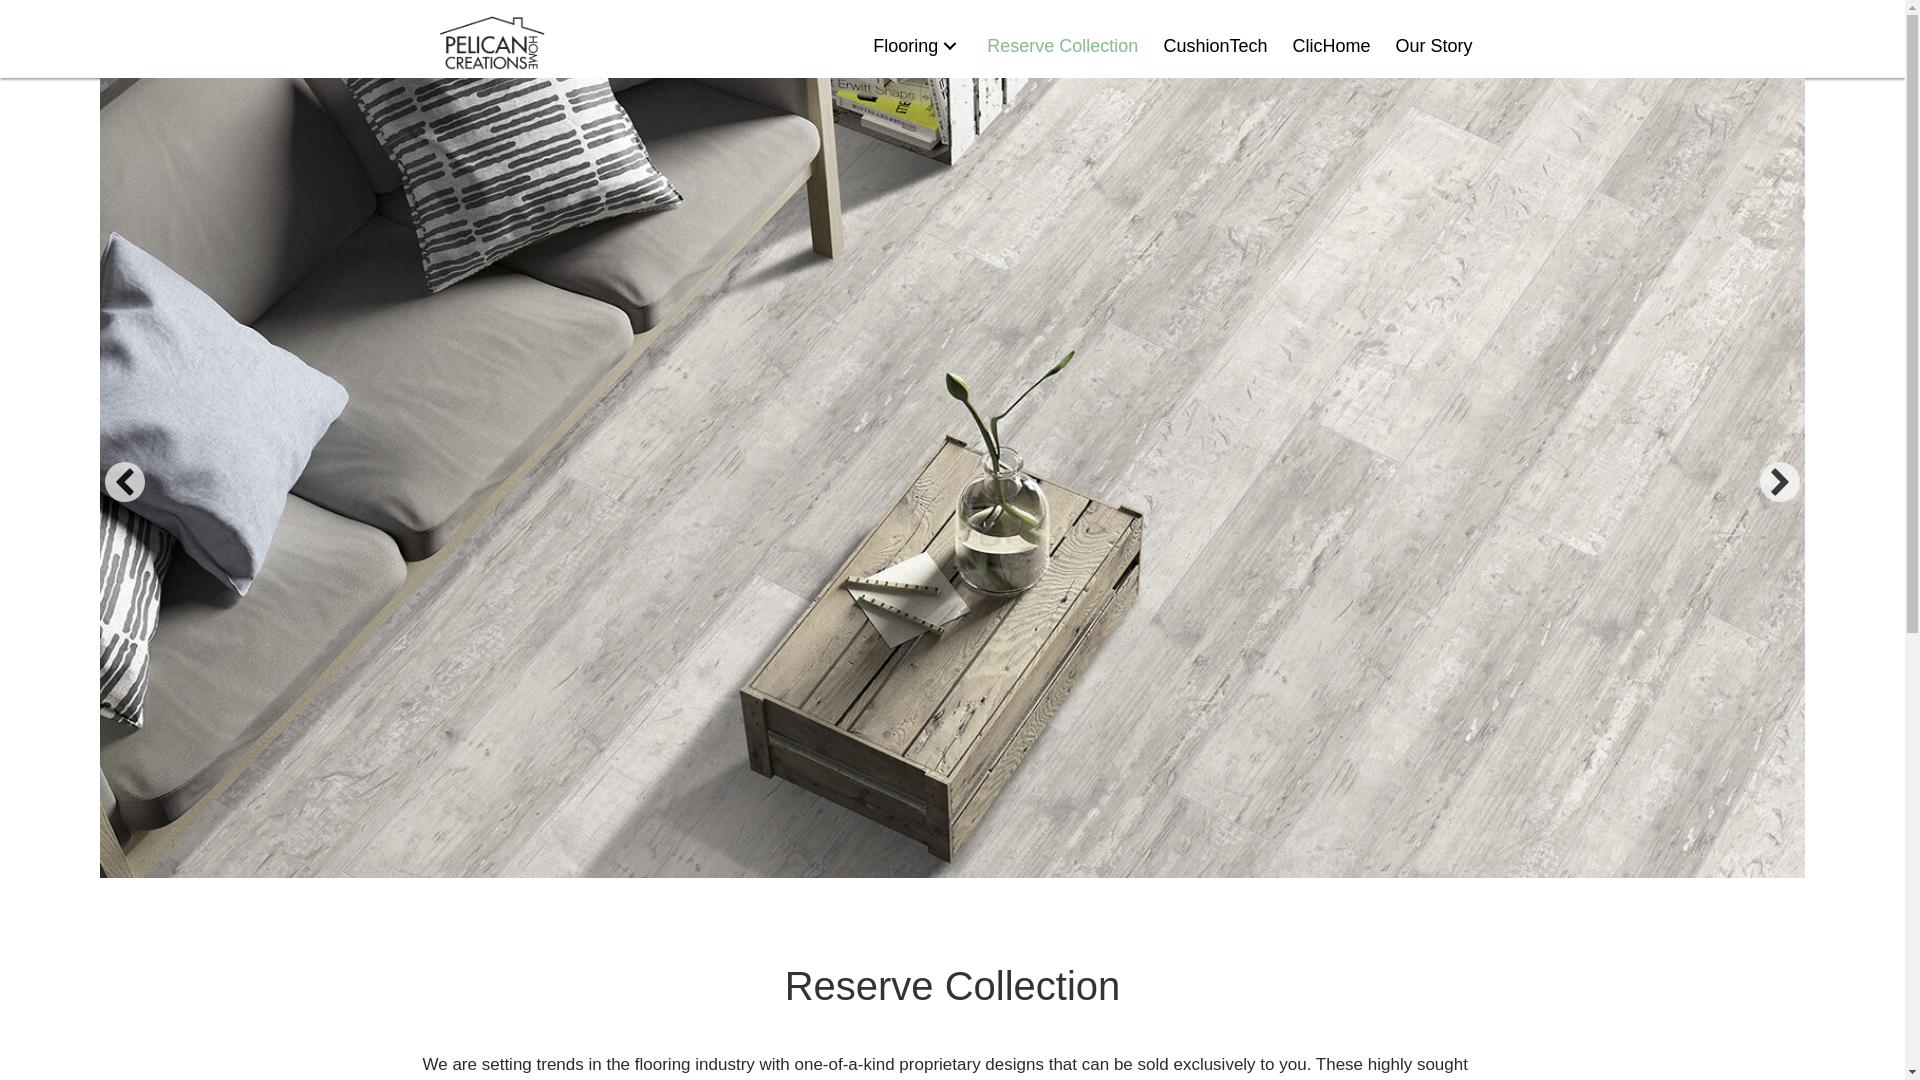  What do you see at coordinates (490, 43) in the screenshot?
I see `PelicanHomeCreations Logo` at bounding box center [490, 43].